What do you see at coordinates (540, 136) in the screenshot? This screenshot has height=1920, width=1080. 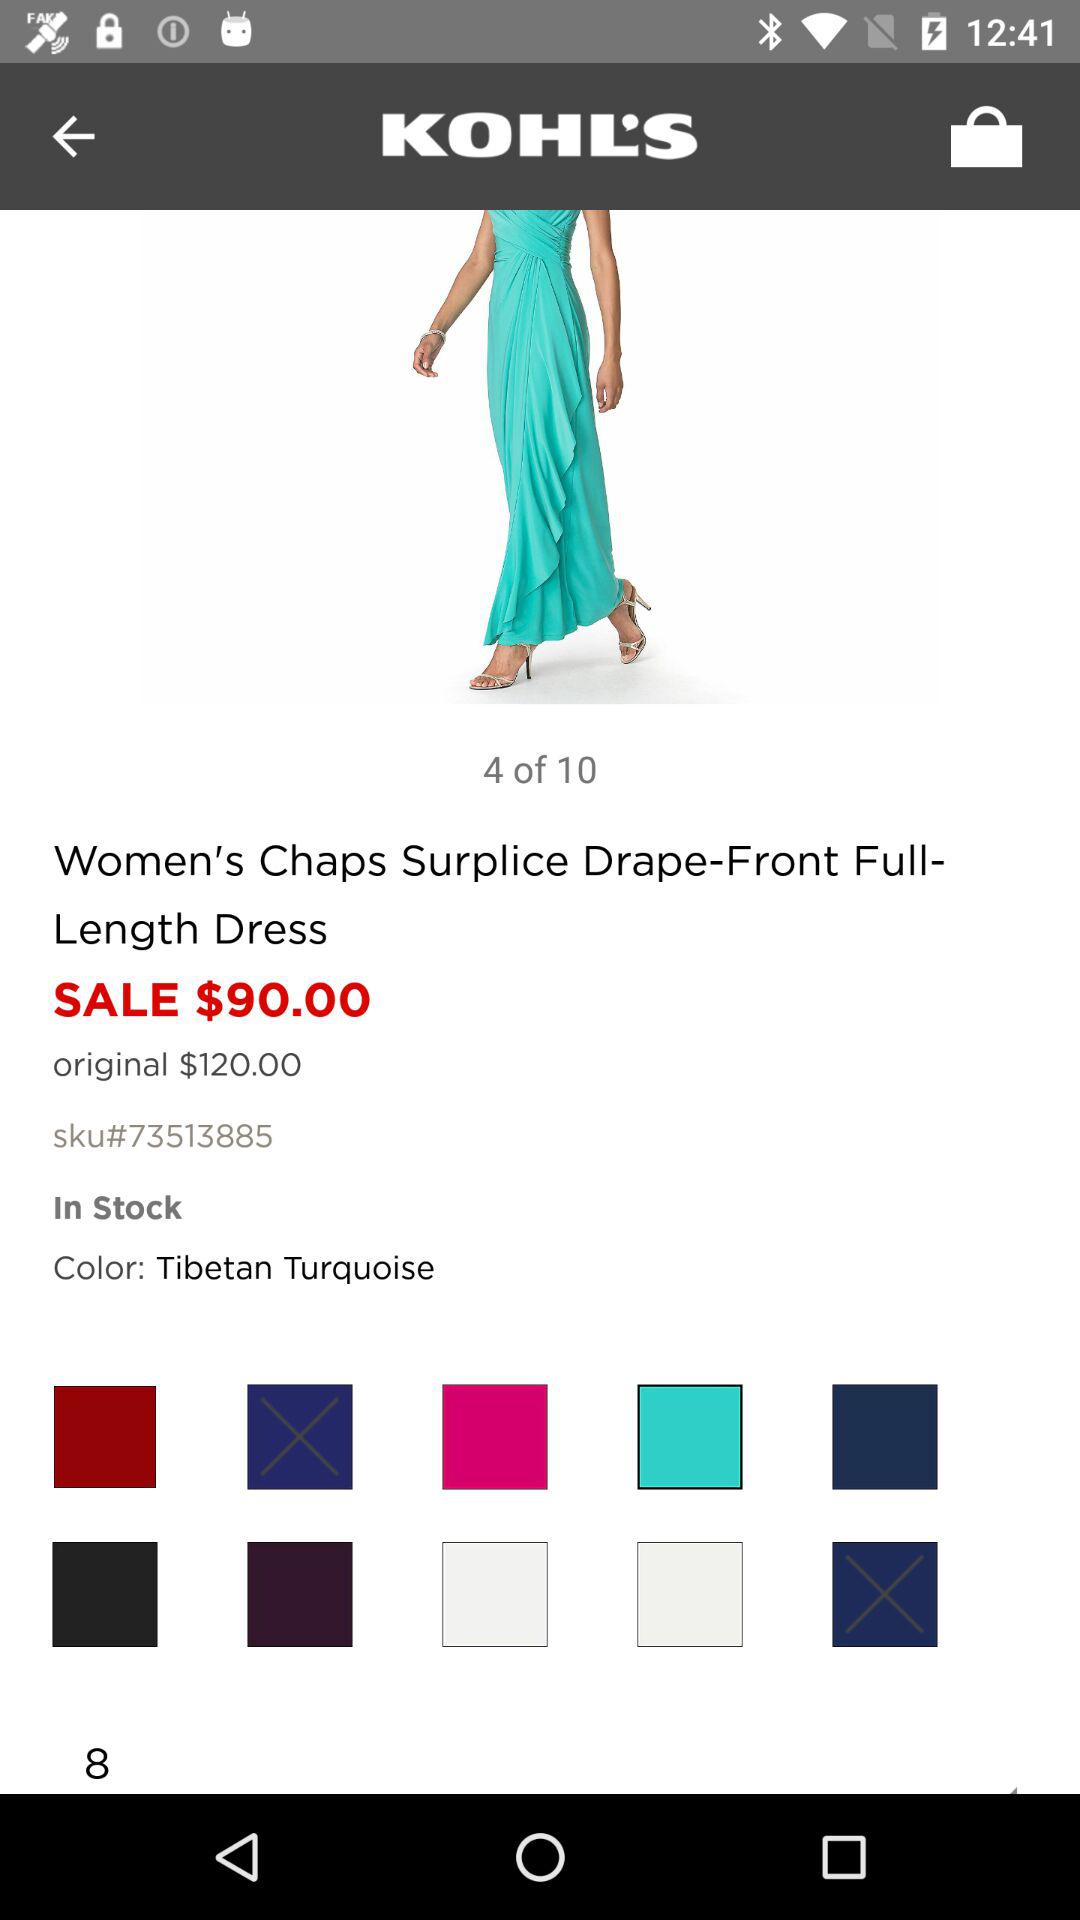 I see `go back to home` at bounding box center [540, 136].